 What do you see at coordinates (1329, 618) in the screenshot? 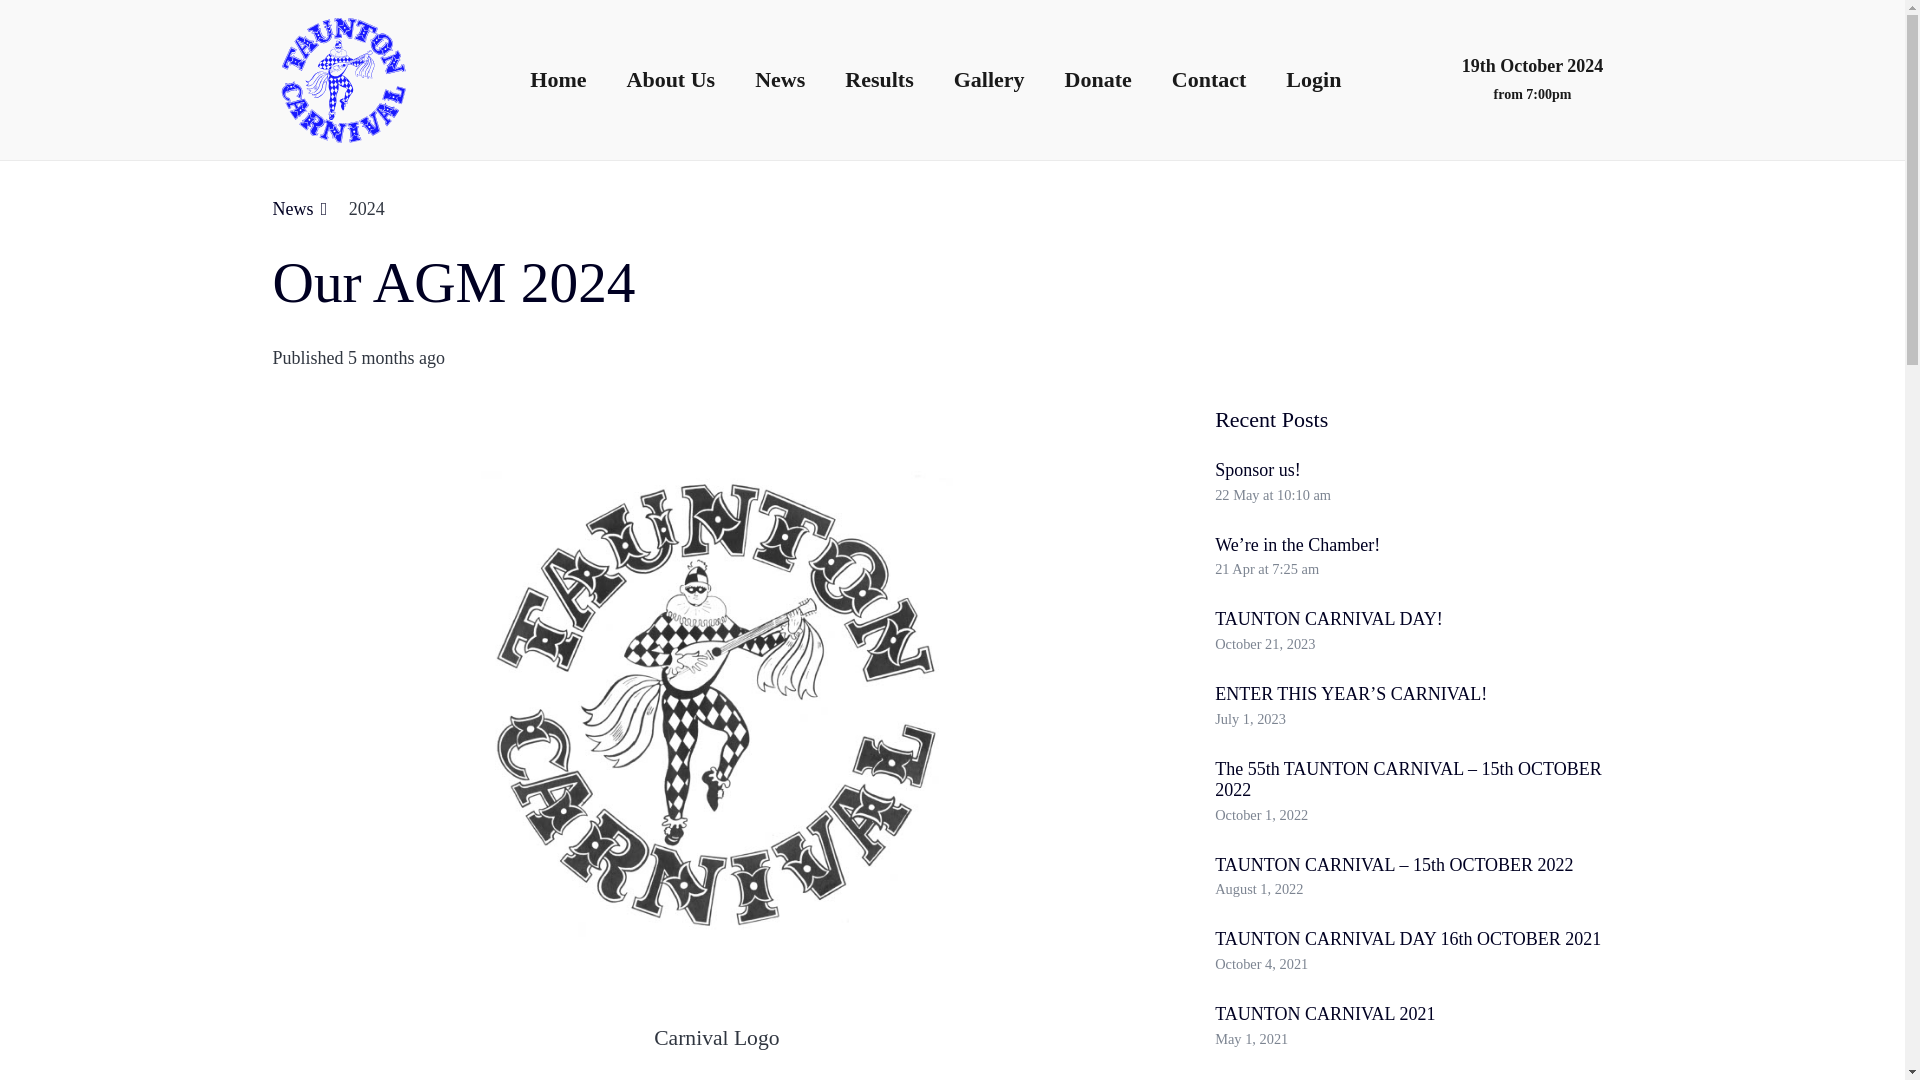
I see `TAUNTON CARNIVAL DAY!` at bounding box center [1329, 618].